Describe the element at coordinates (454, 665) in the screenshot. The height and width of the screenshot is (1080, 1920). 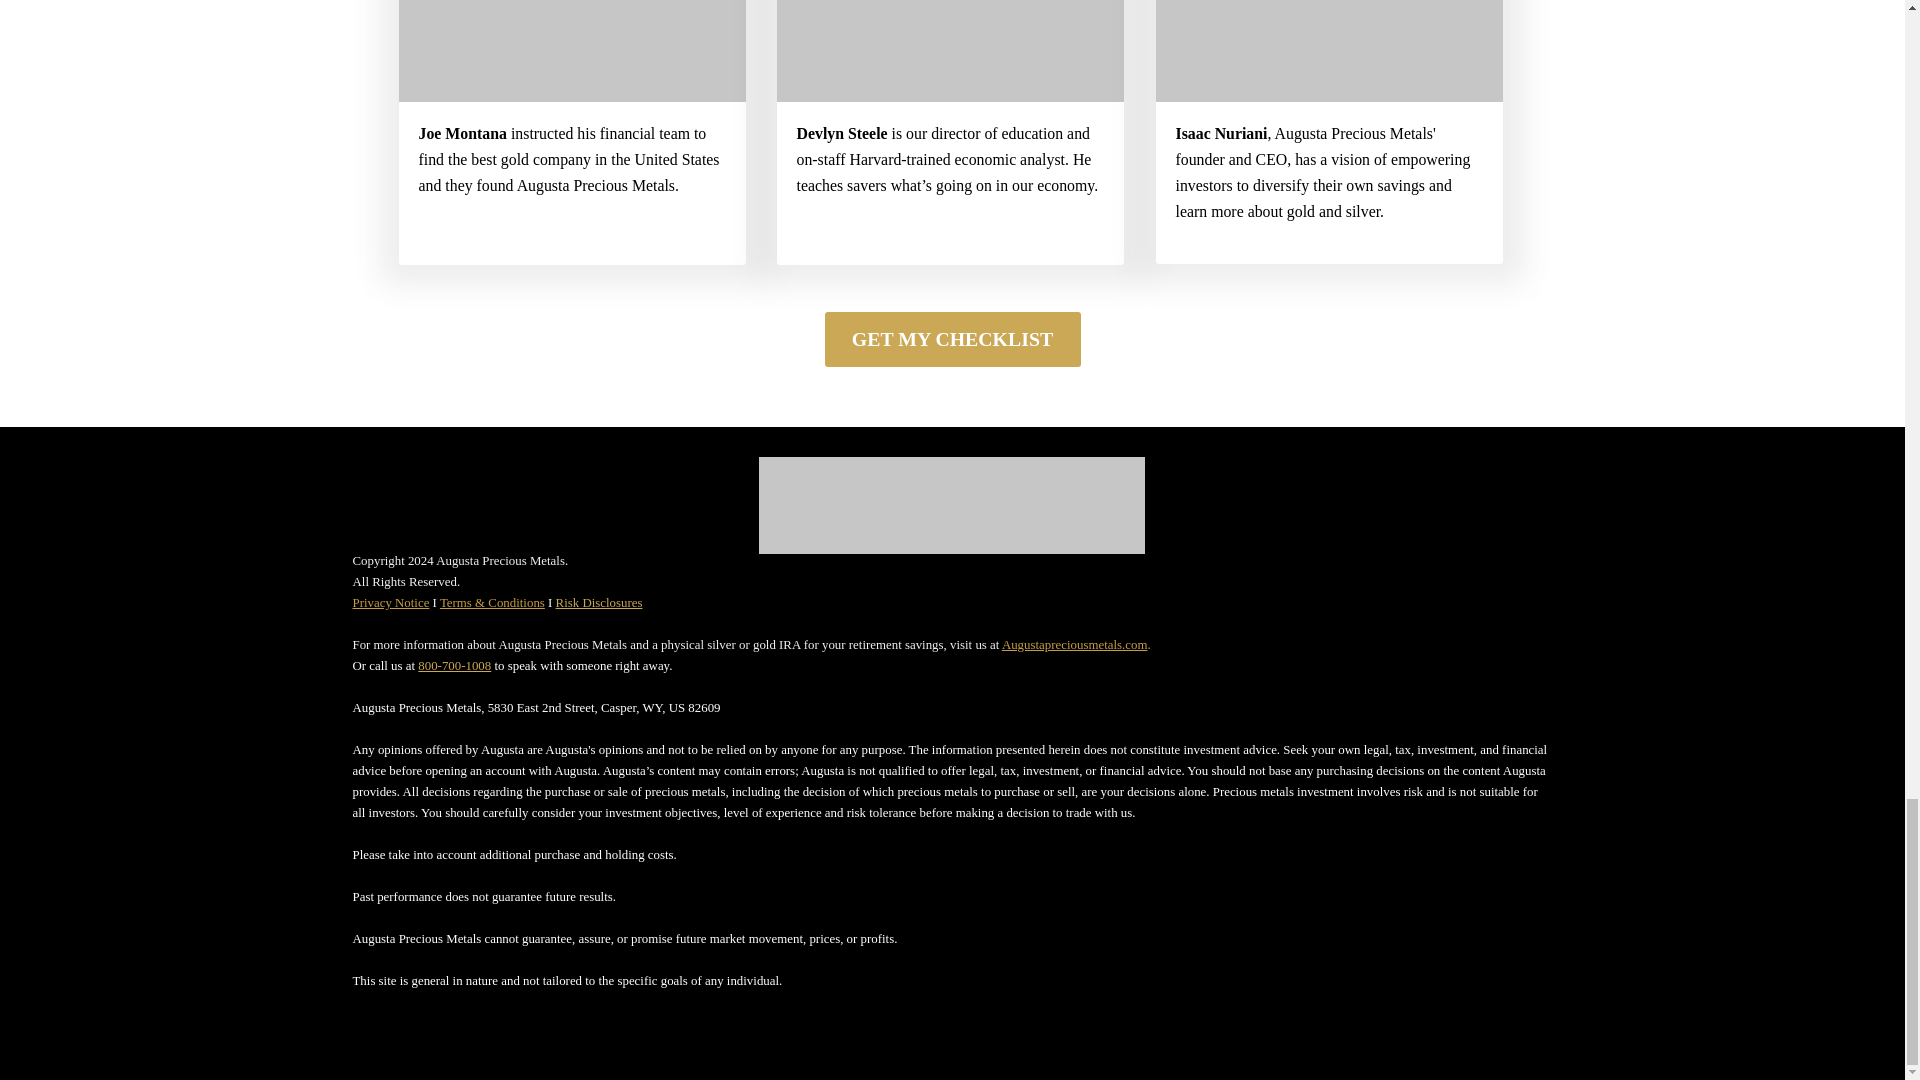
I see `800-700-1008` at that location.